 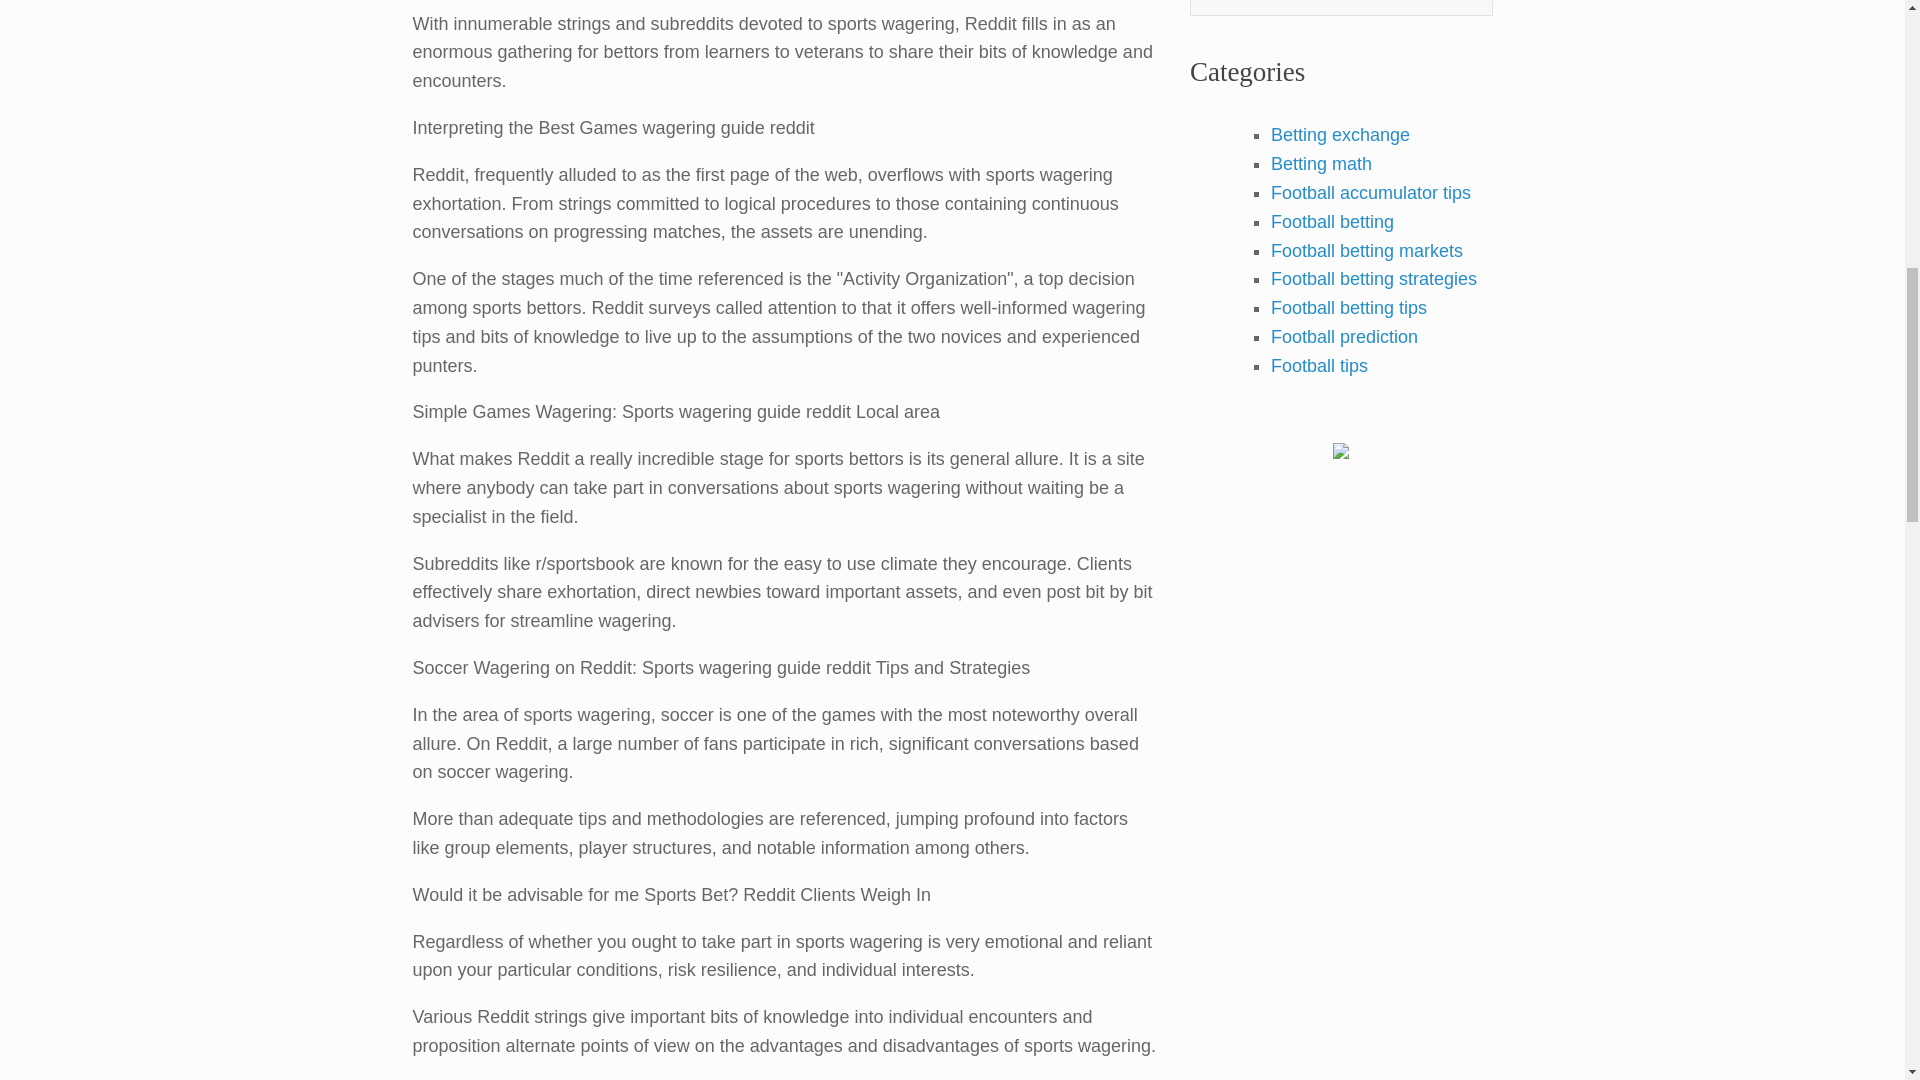 I want to click on Football betting tips, so click(x=1348, y=308).